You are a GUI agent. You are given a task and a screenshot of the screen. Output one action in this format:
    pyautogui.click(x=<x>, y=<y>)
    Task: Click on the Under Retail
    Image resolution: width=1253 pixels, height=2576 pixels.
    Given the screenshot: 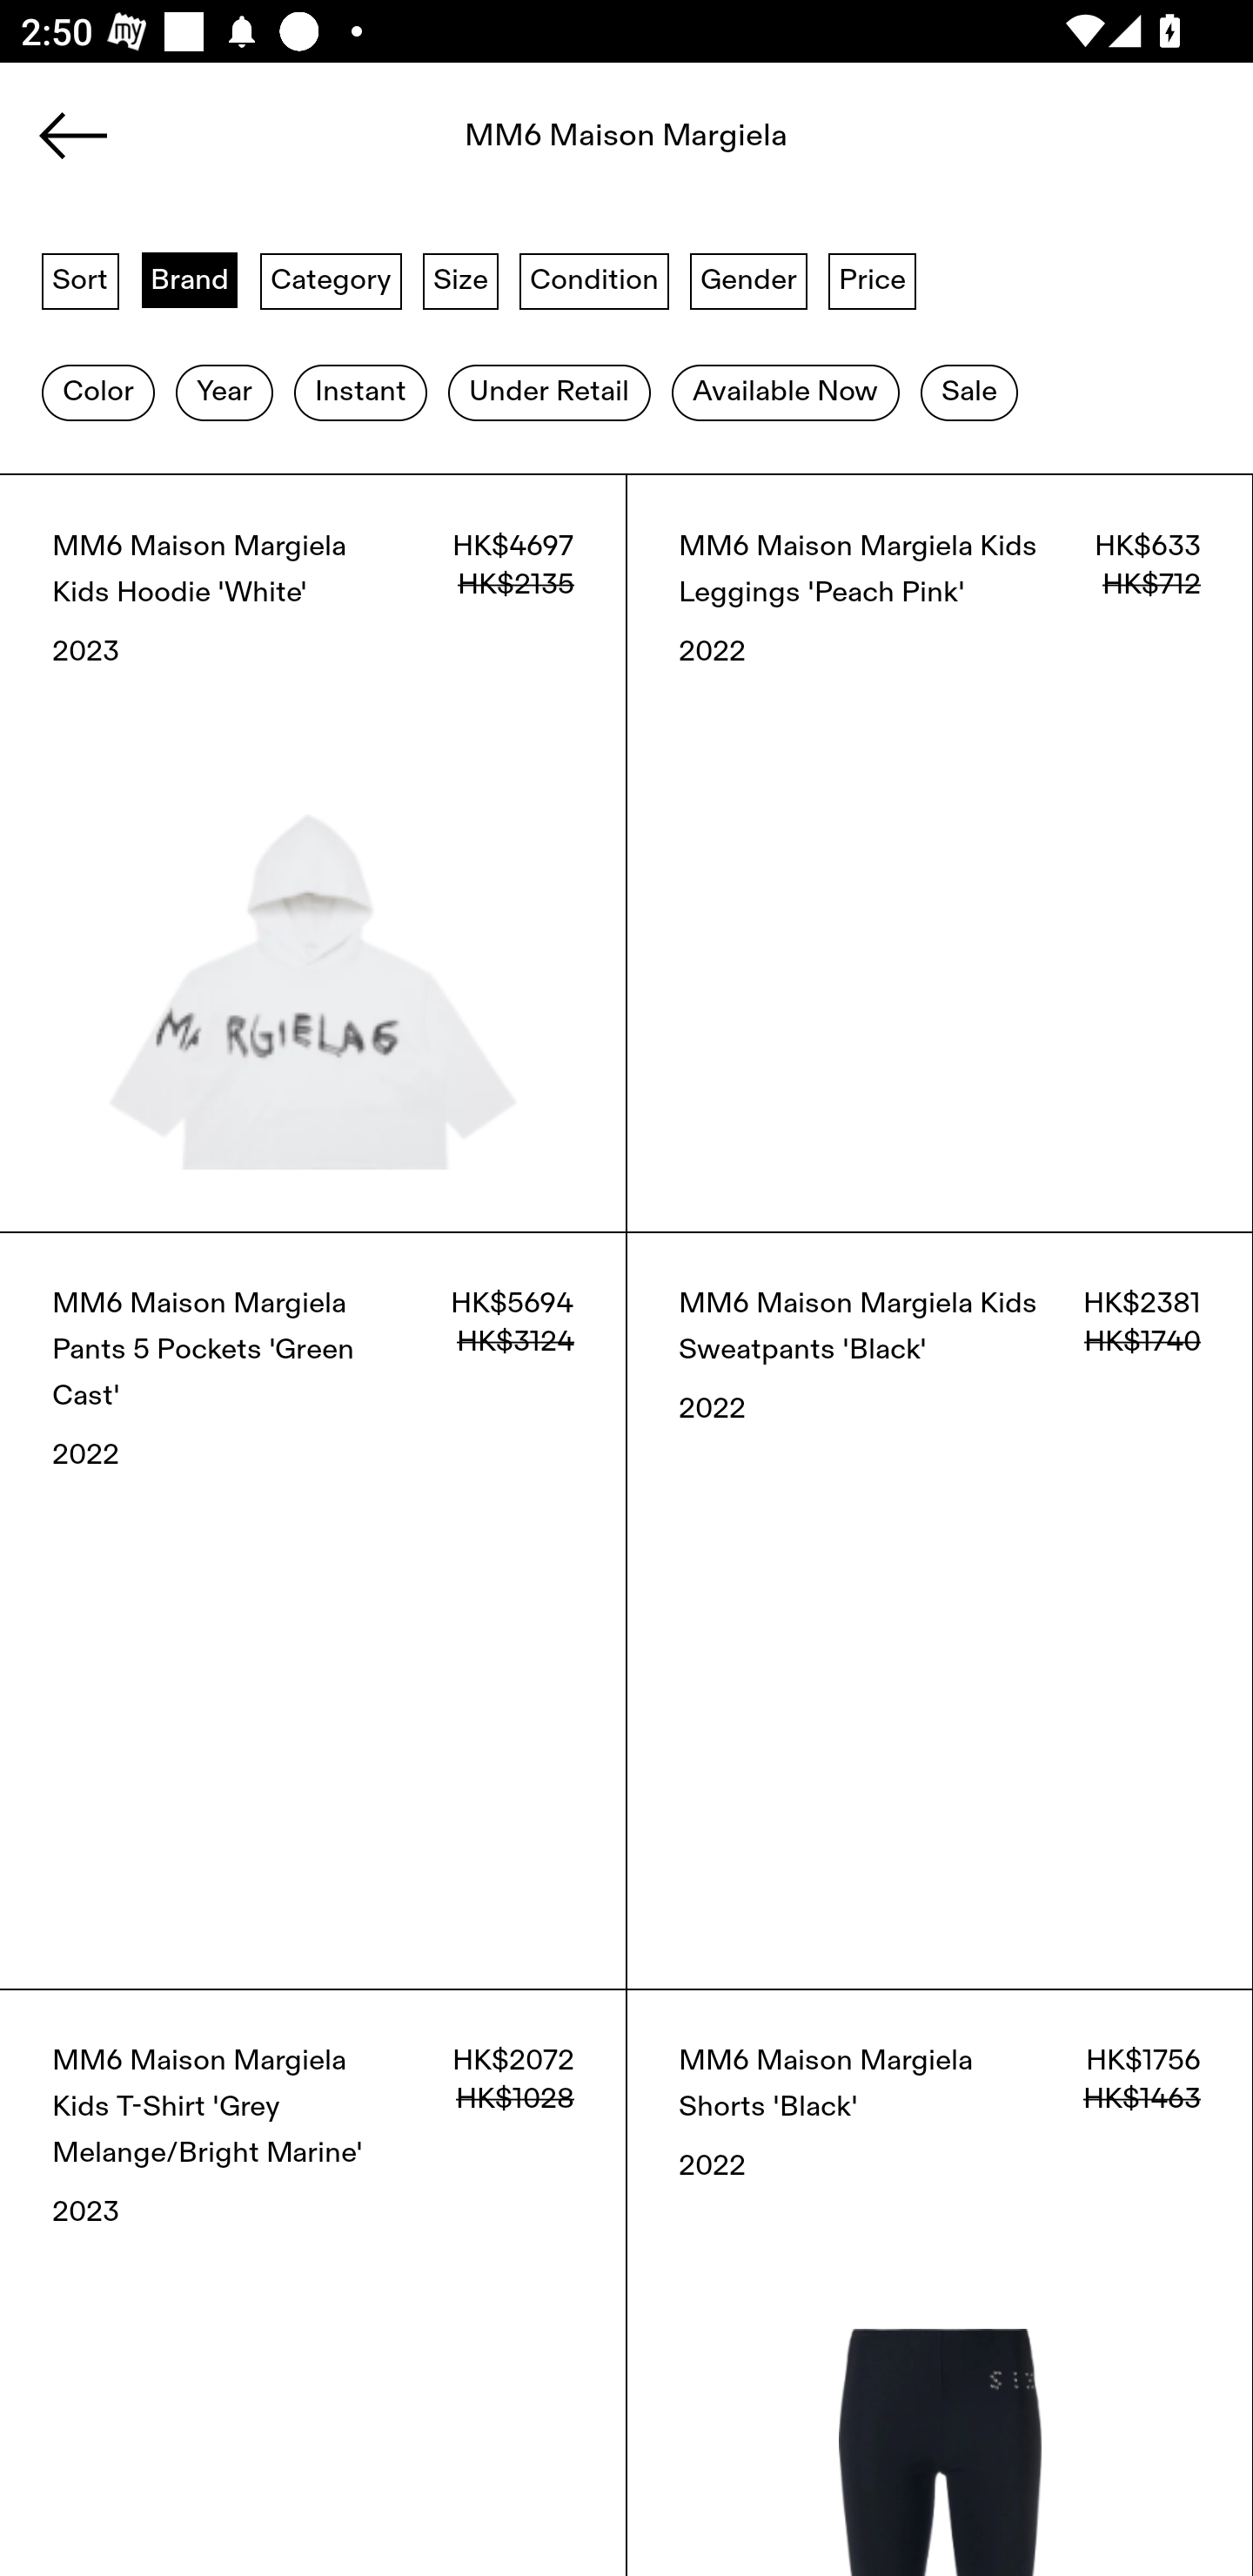 What is the action you would take?
    pyautogui.click(x=549, y=392)
    